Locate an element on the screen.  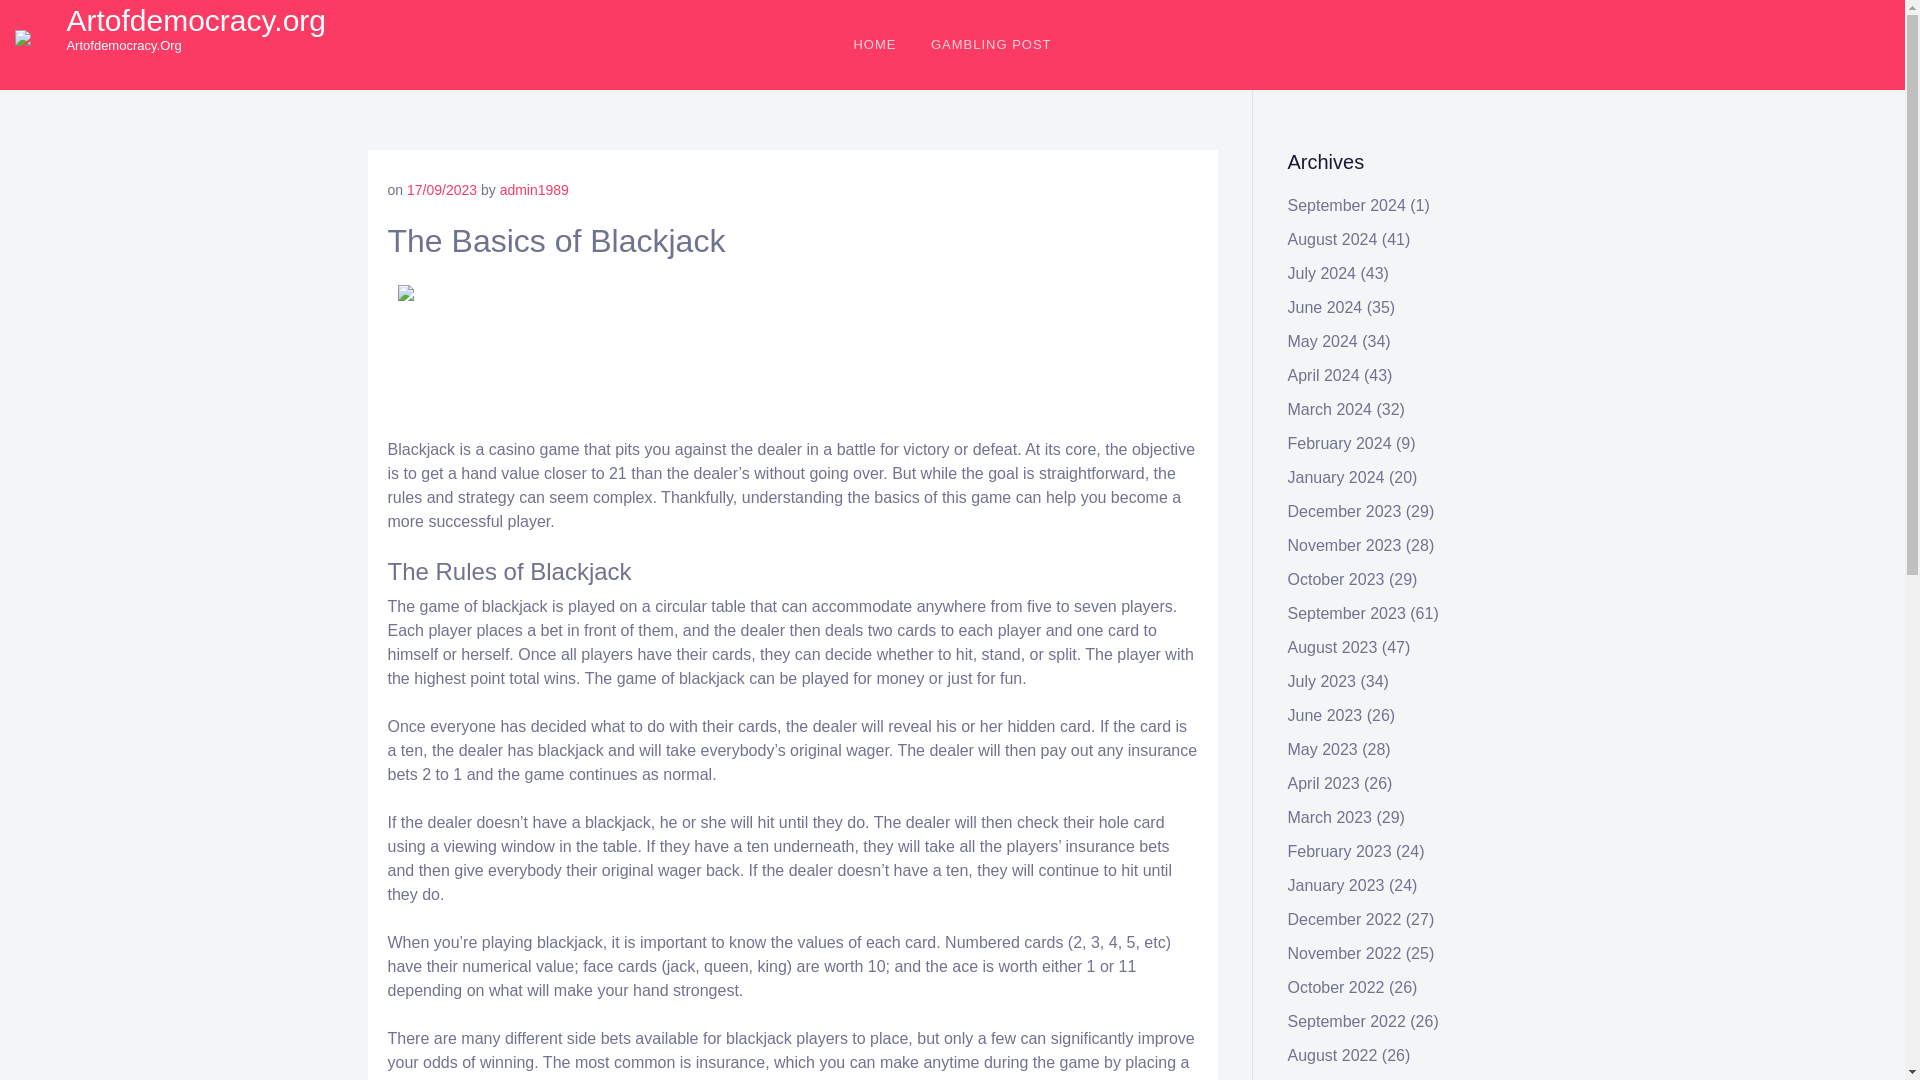
October 2023 is located at coordinates (1336, 579).